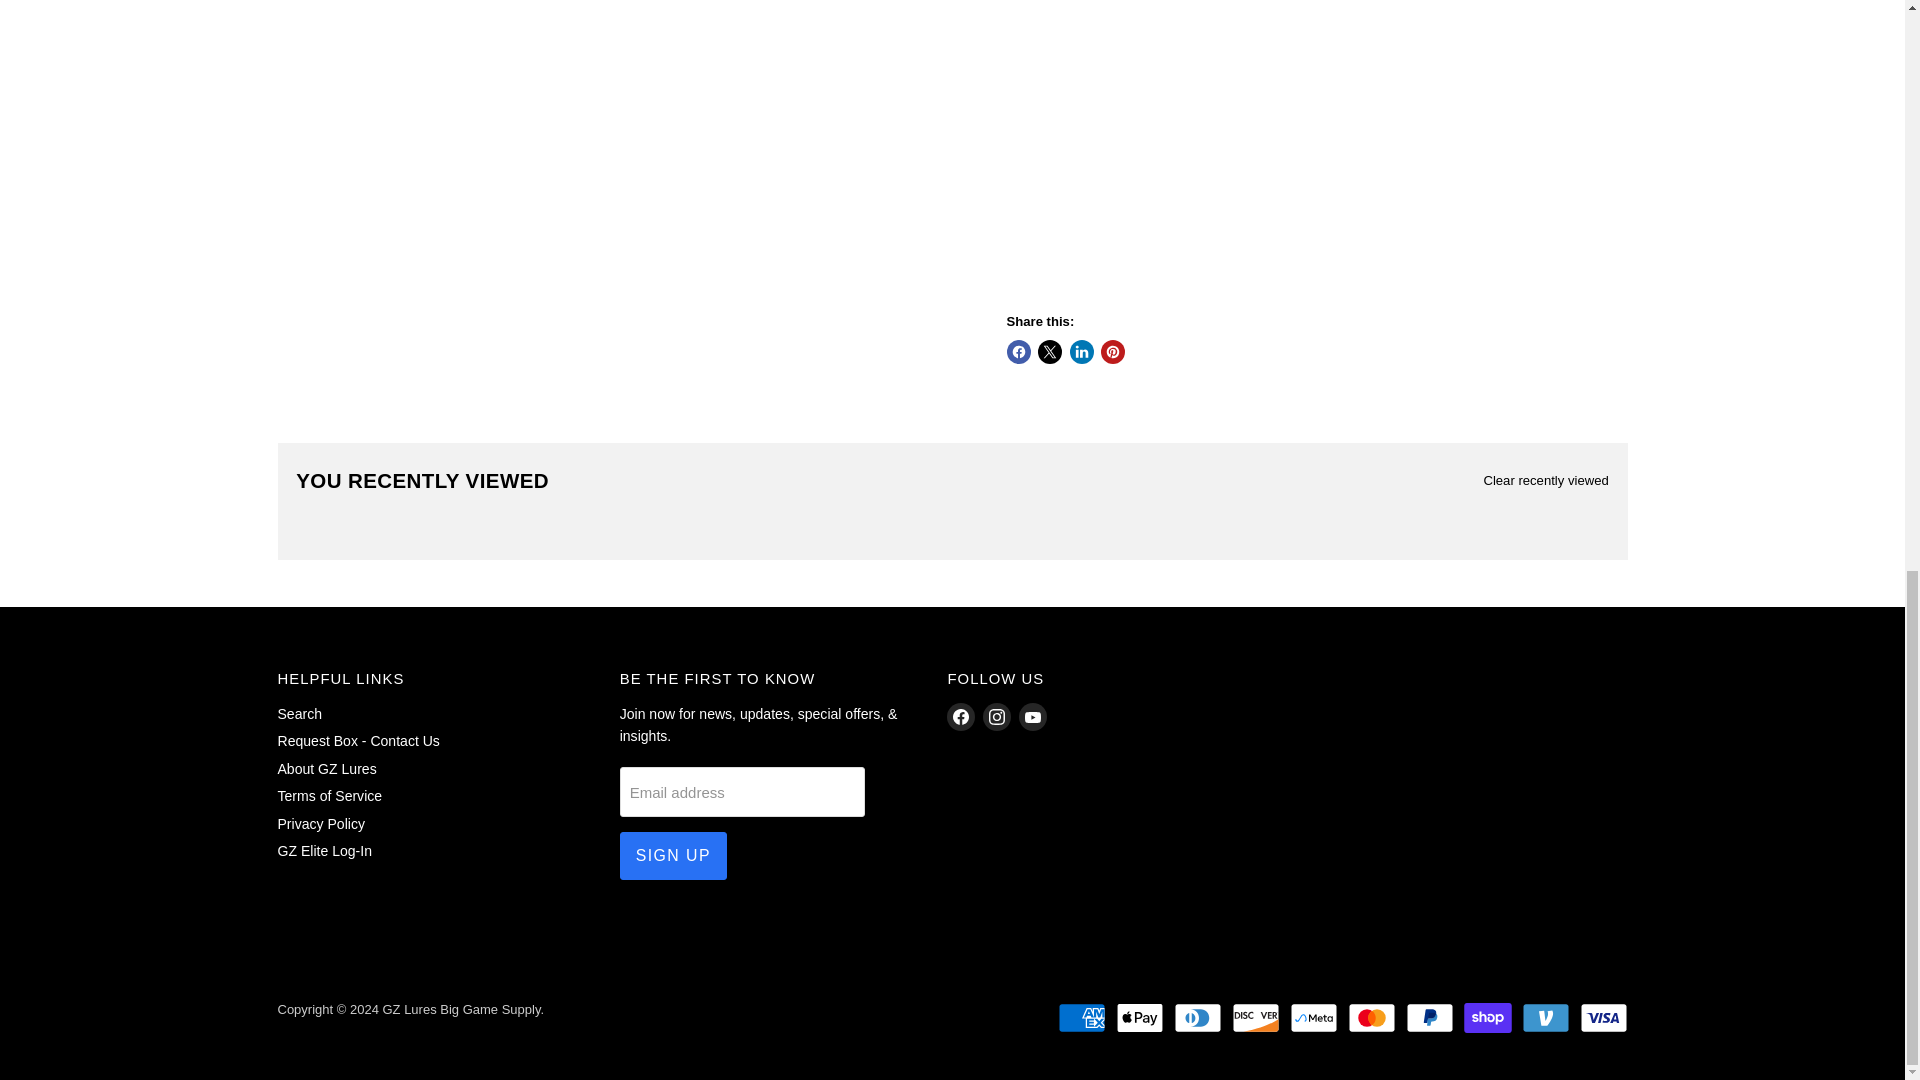 This screenshot has height=1080, width=1920. Describe the element at coordinates (960, 717) in the screenshot. I see `Facebook` at that location.